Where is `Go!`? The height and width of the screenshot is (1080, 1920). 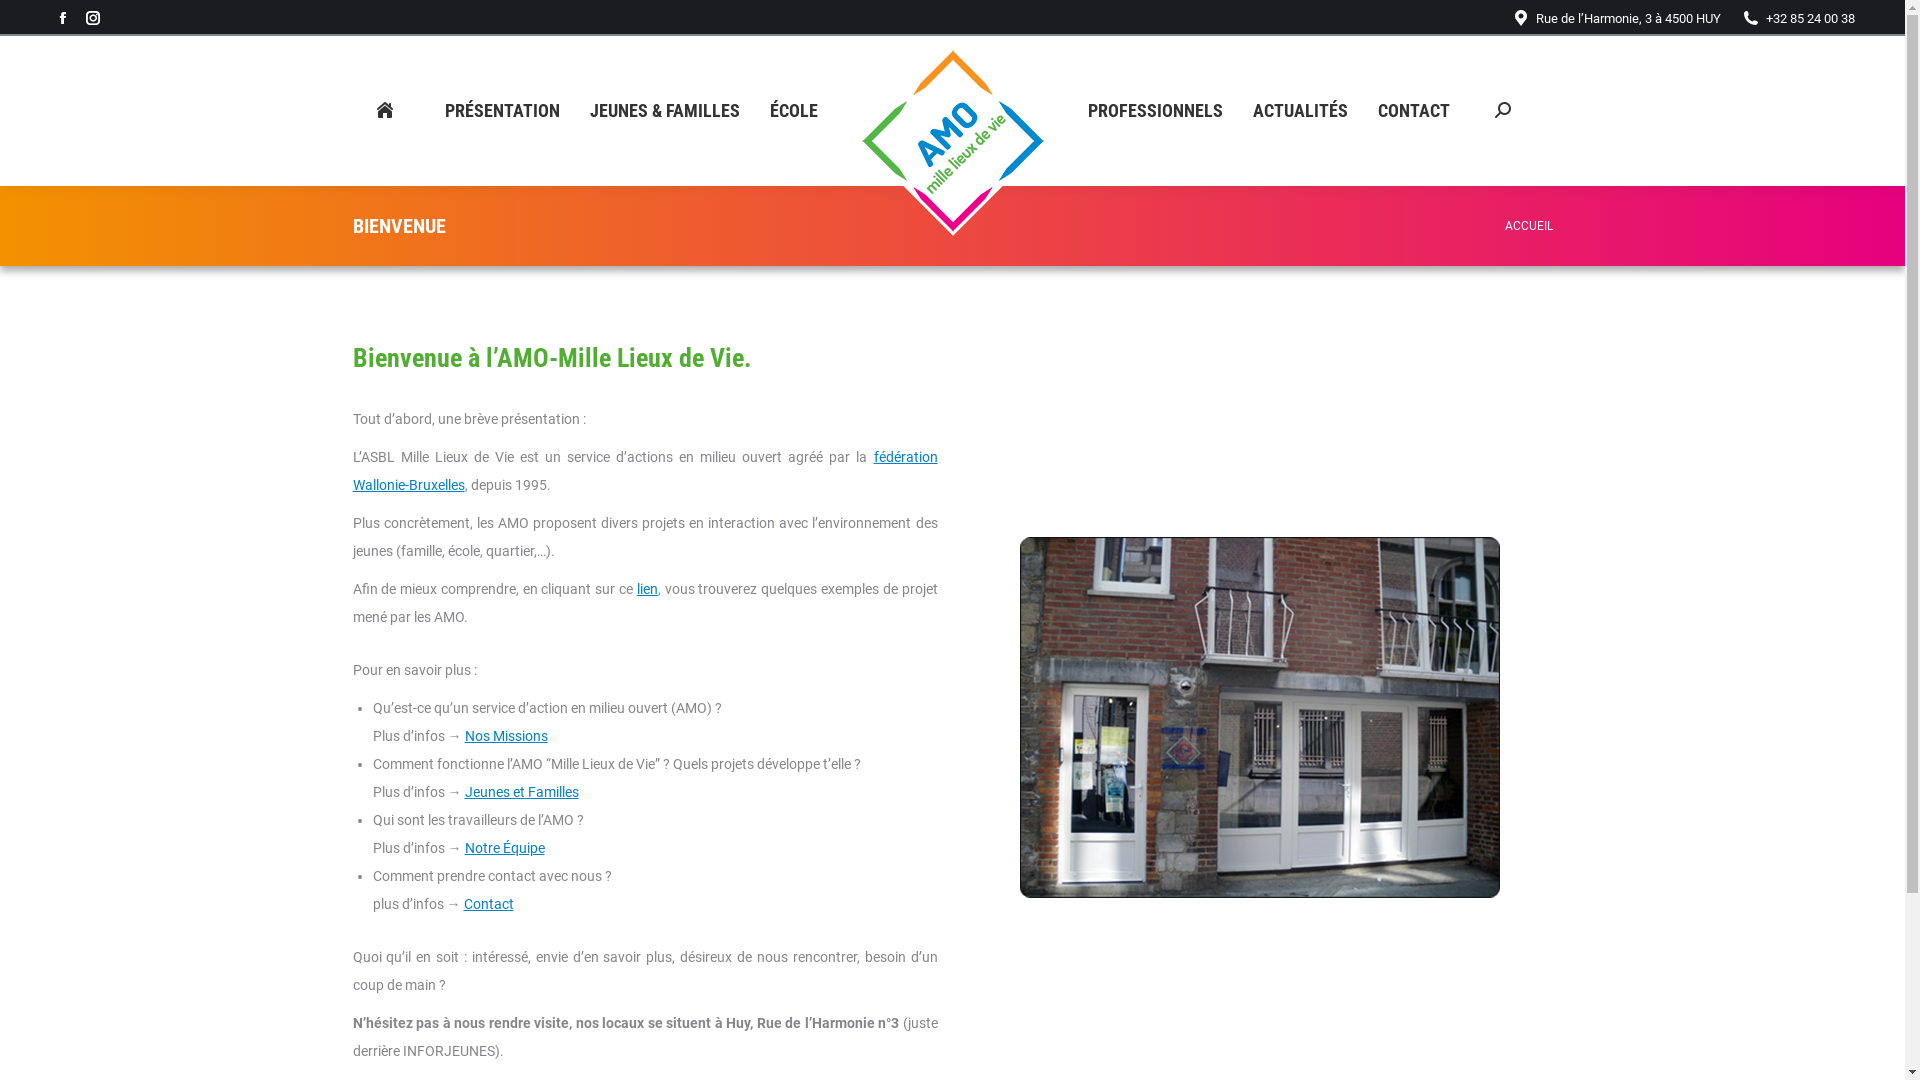 Go! is located at coordinates (30, 20).